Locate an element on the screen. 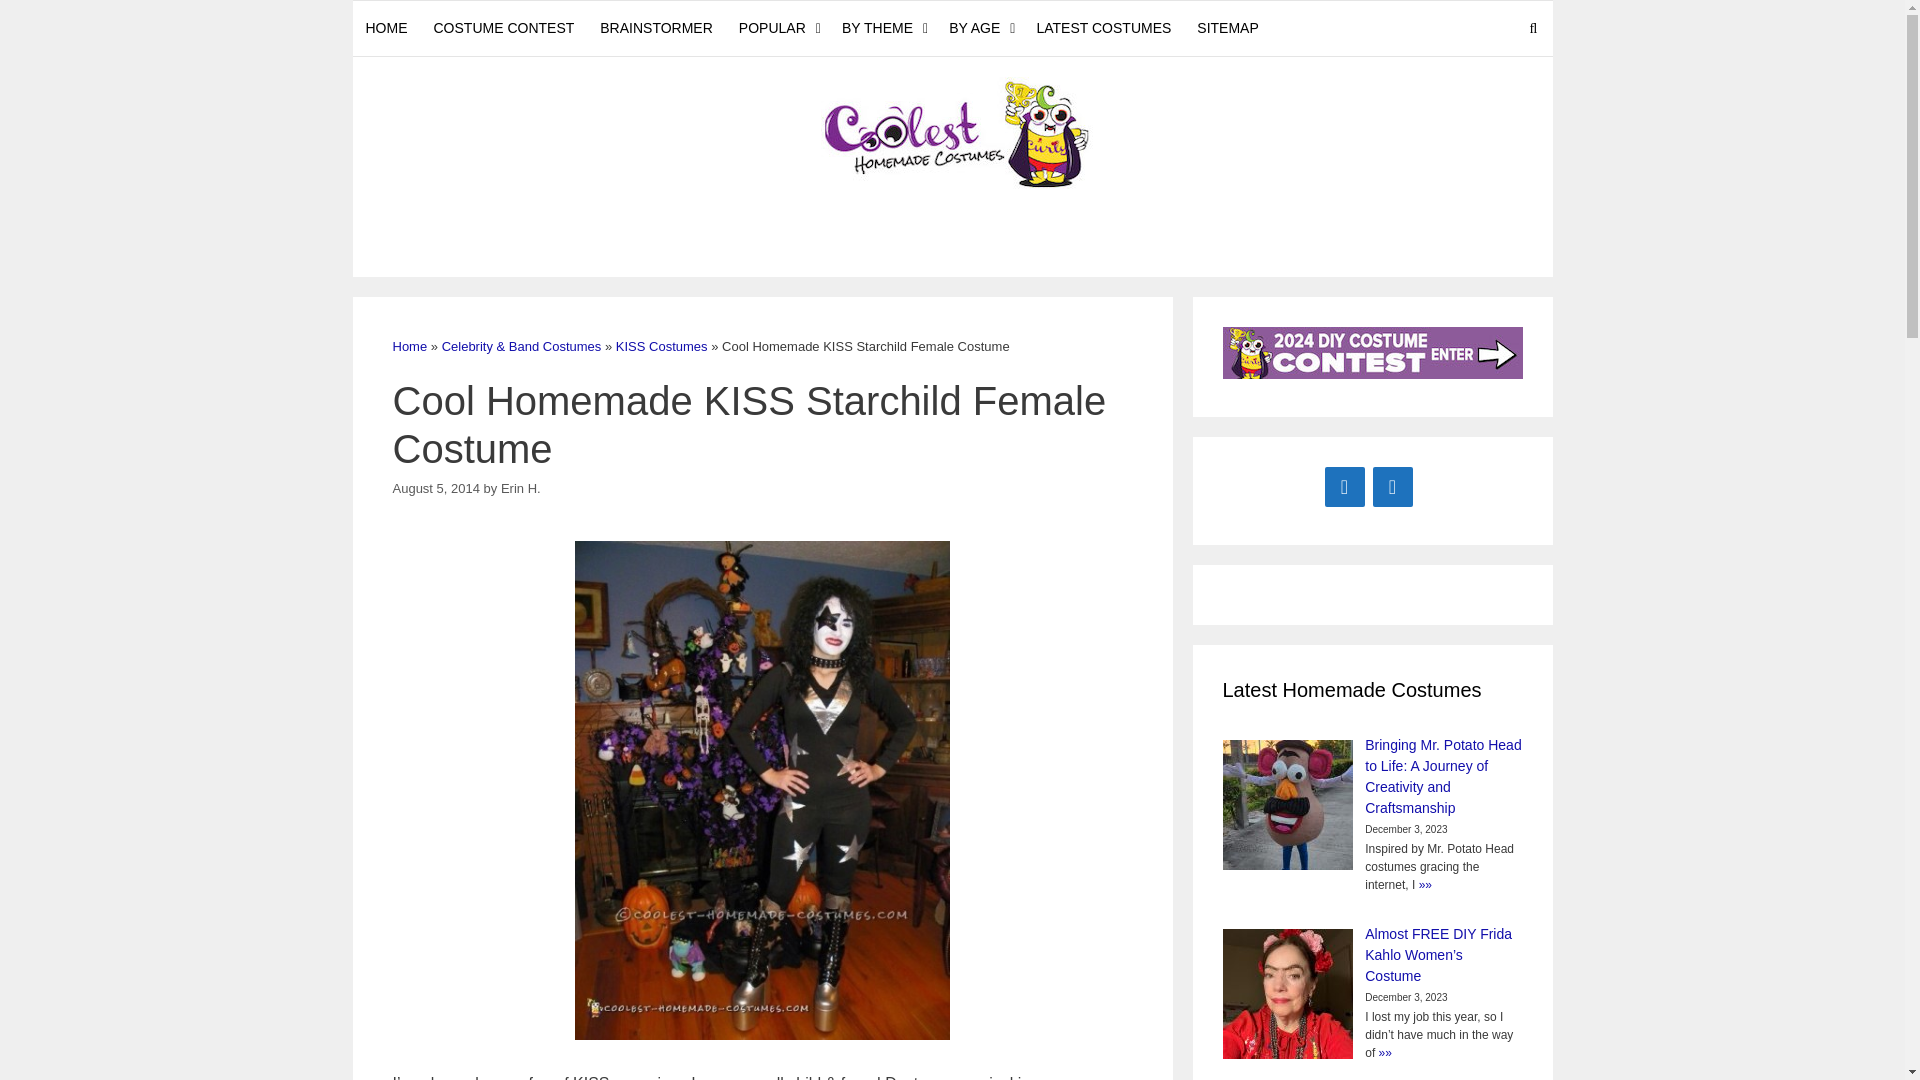 The width and height of the screenshot is (1920, 1080). BY AGE is located at coordinates (980, 28).